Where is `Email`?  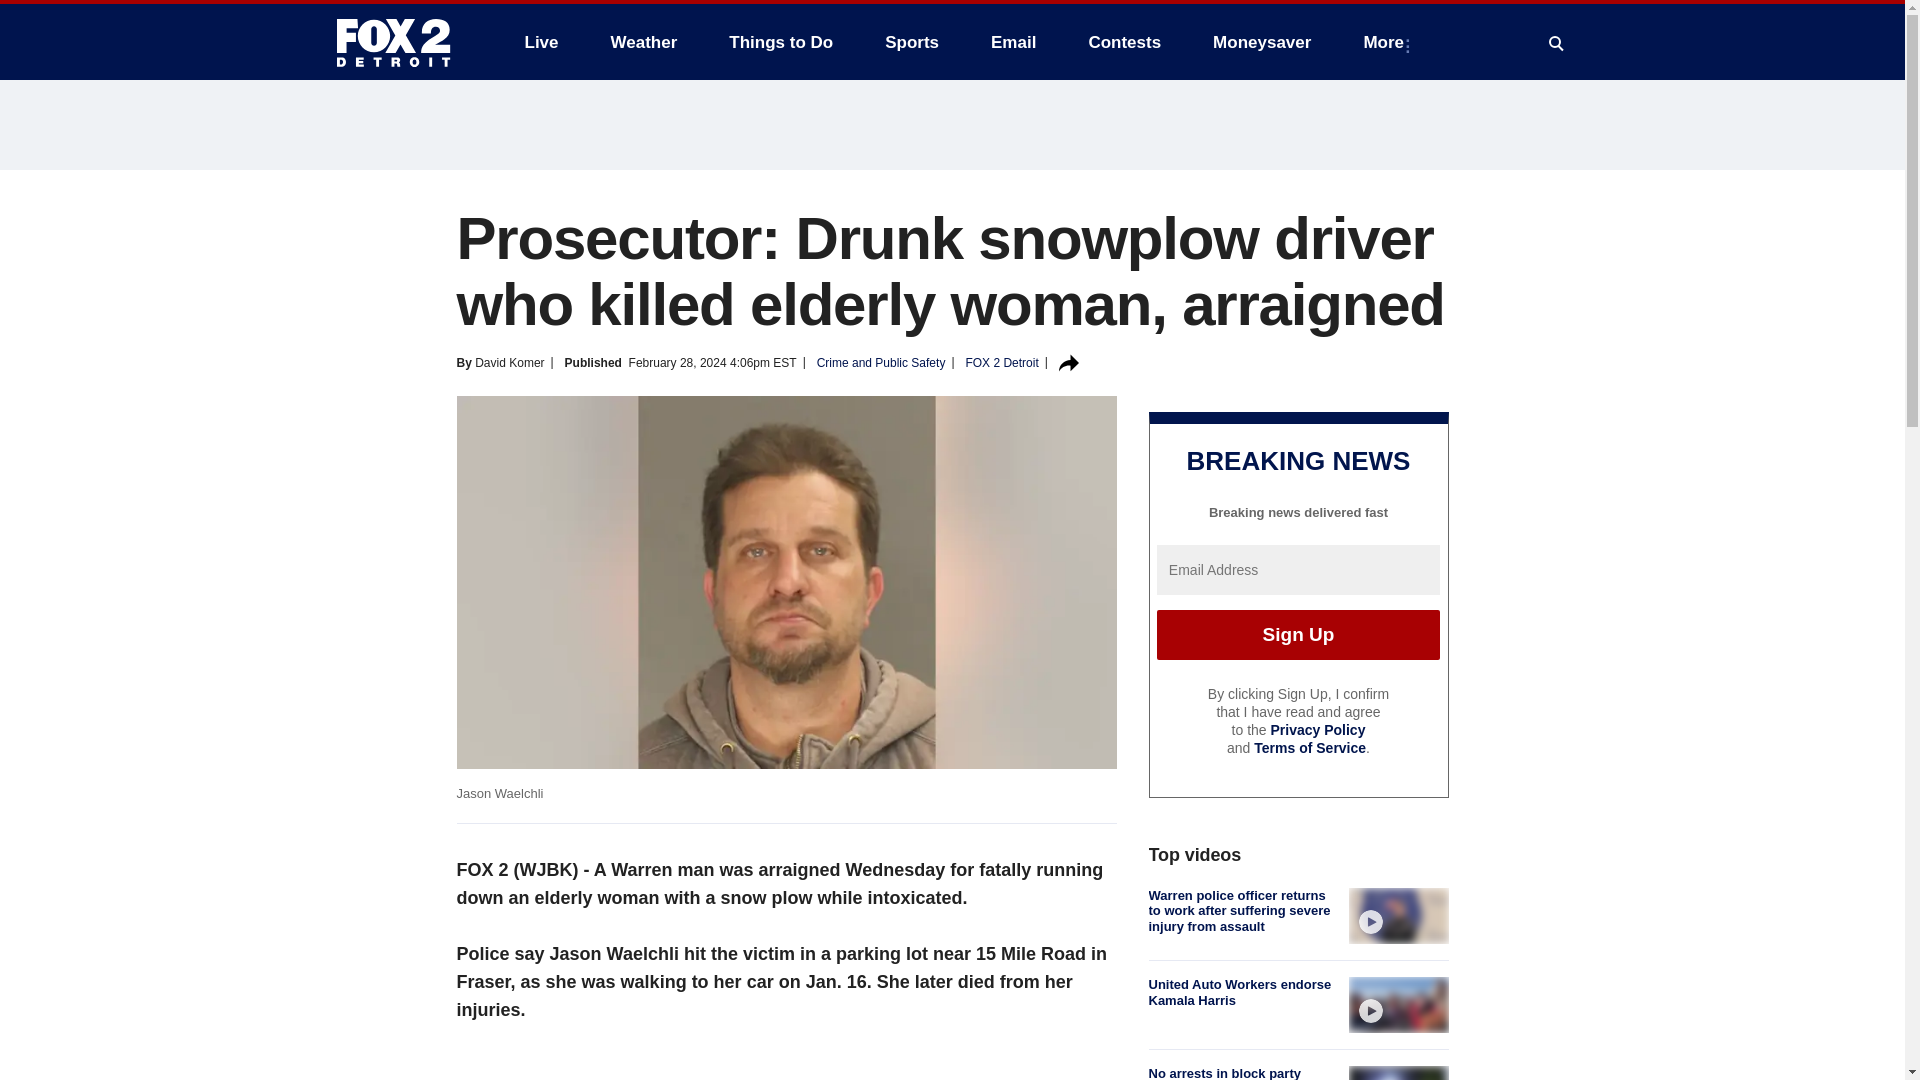
Email is located at coordinates (1014, 42).